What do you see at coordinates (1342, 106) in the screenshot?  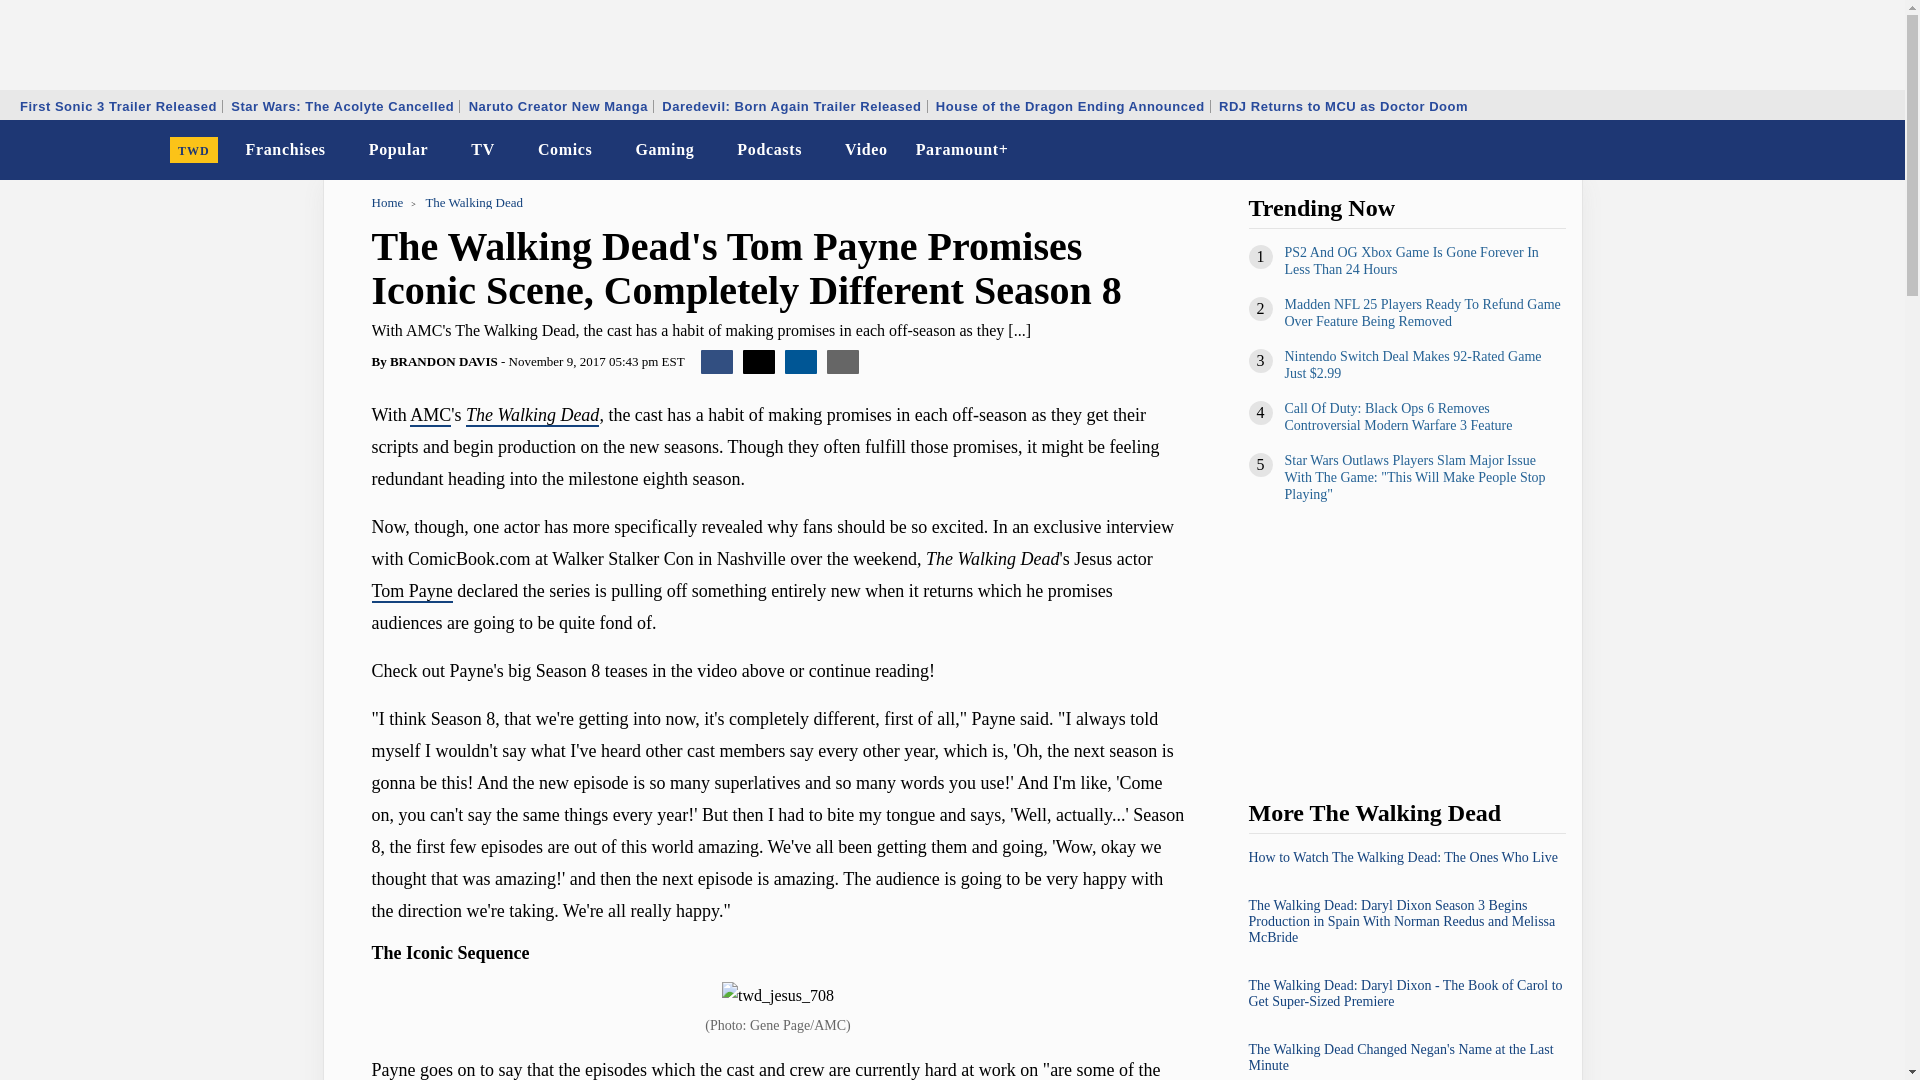 I see `RDJ Returns to MCU as Doctor Doom` at bounding box center [1342, 106].